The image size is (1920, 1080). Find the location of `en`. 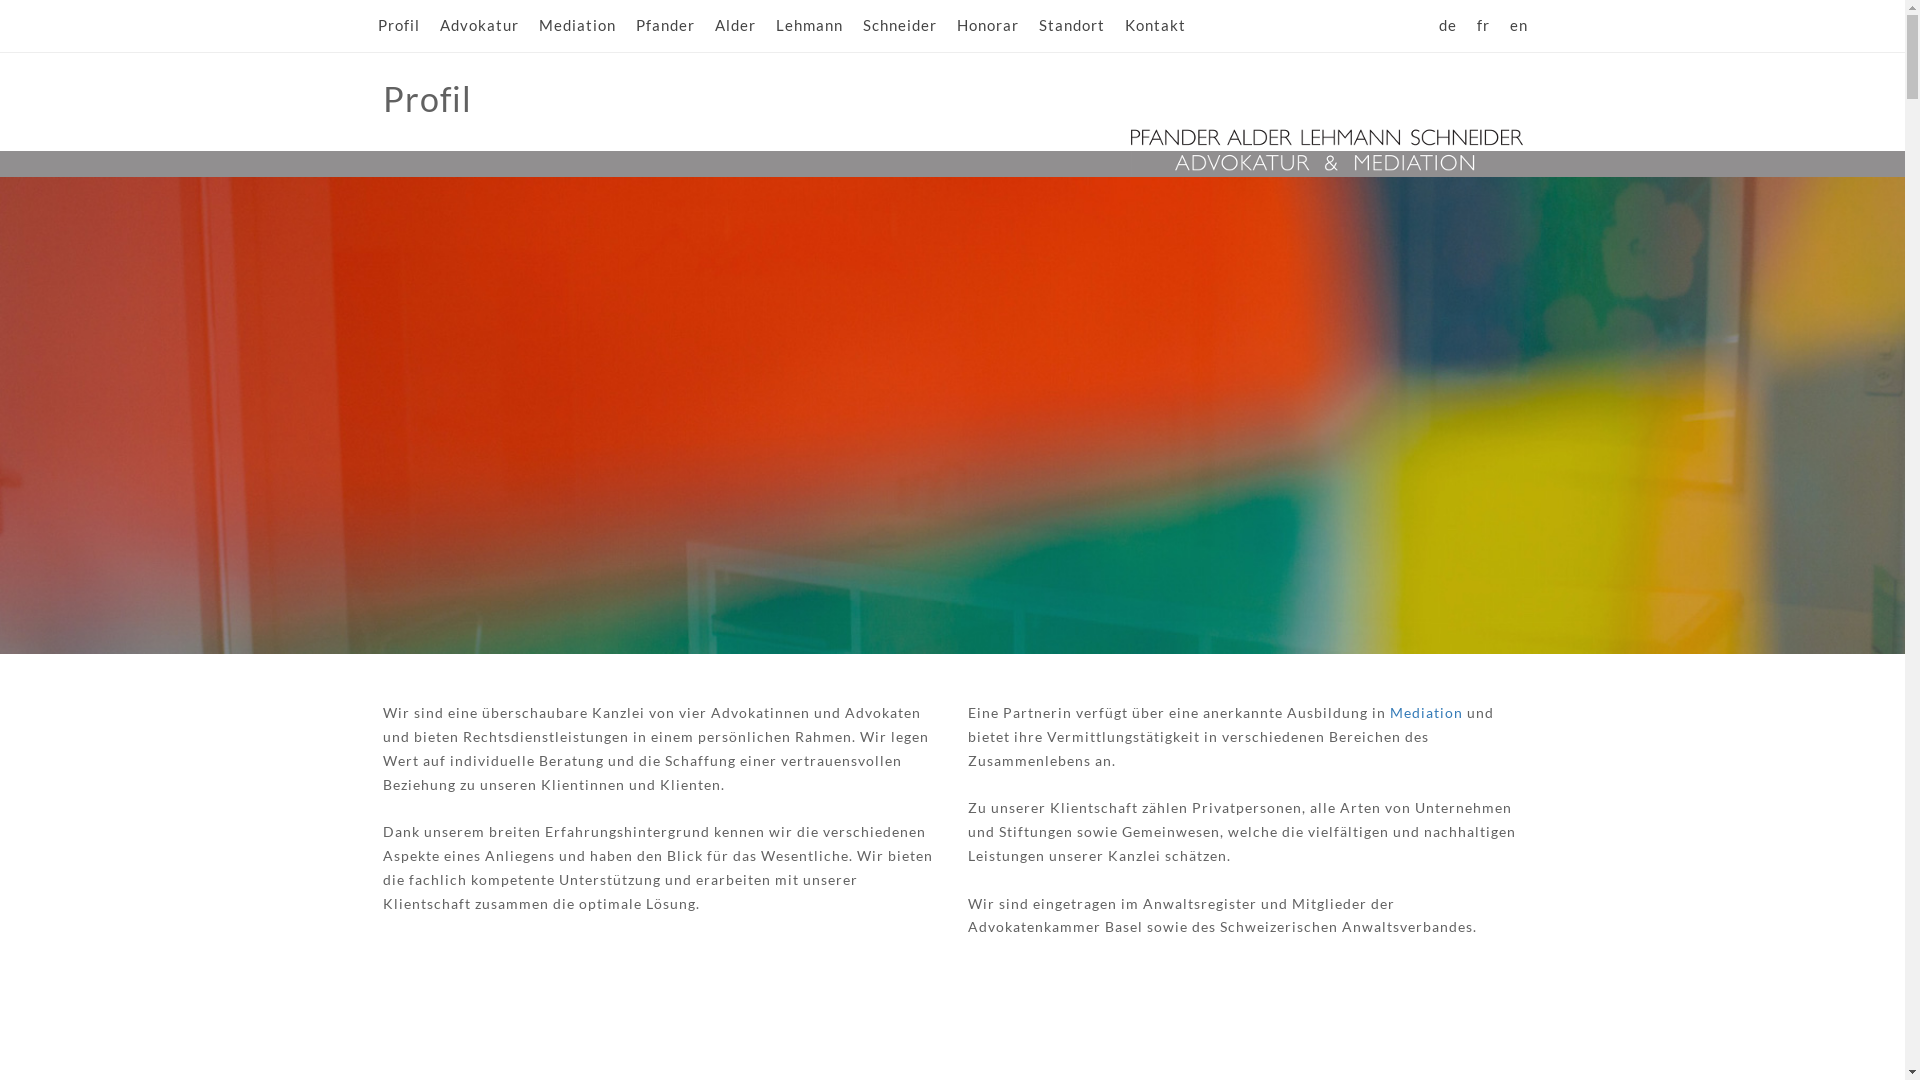

en is located at coordinates (1519, 26).